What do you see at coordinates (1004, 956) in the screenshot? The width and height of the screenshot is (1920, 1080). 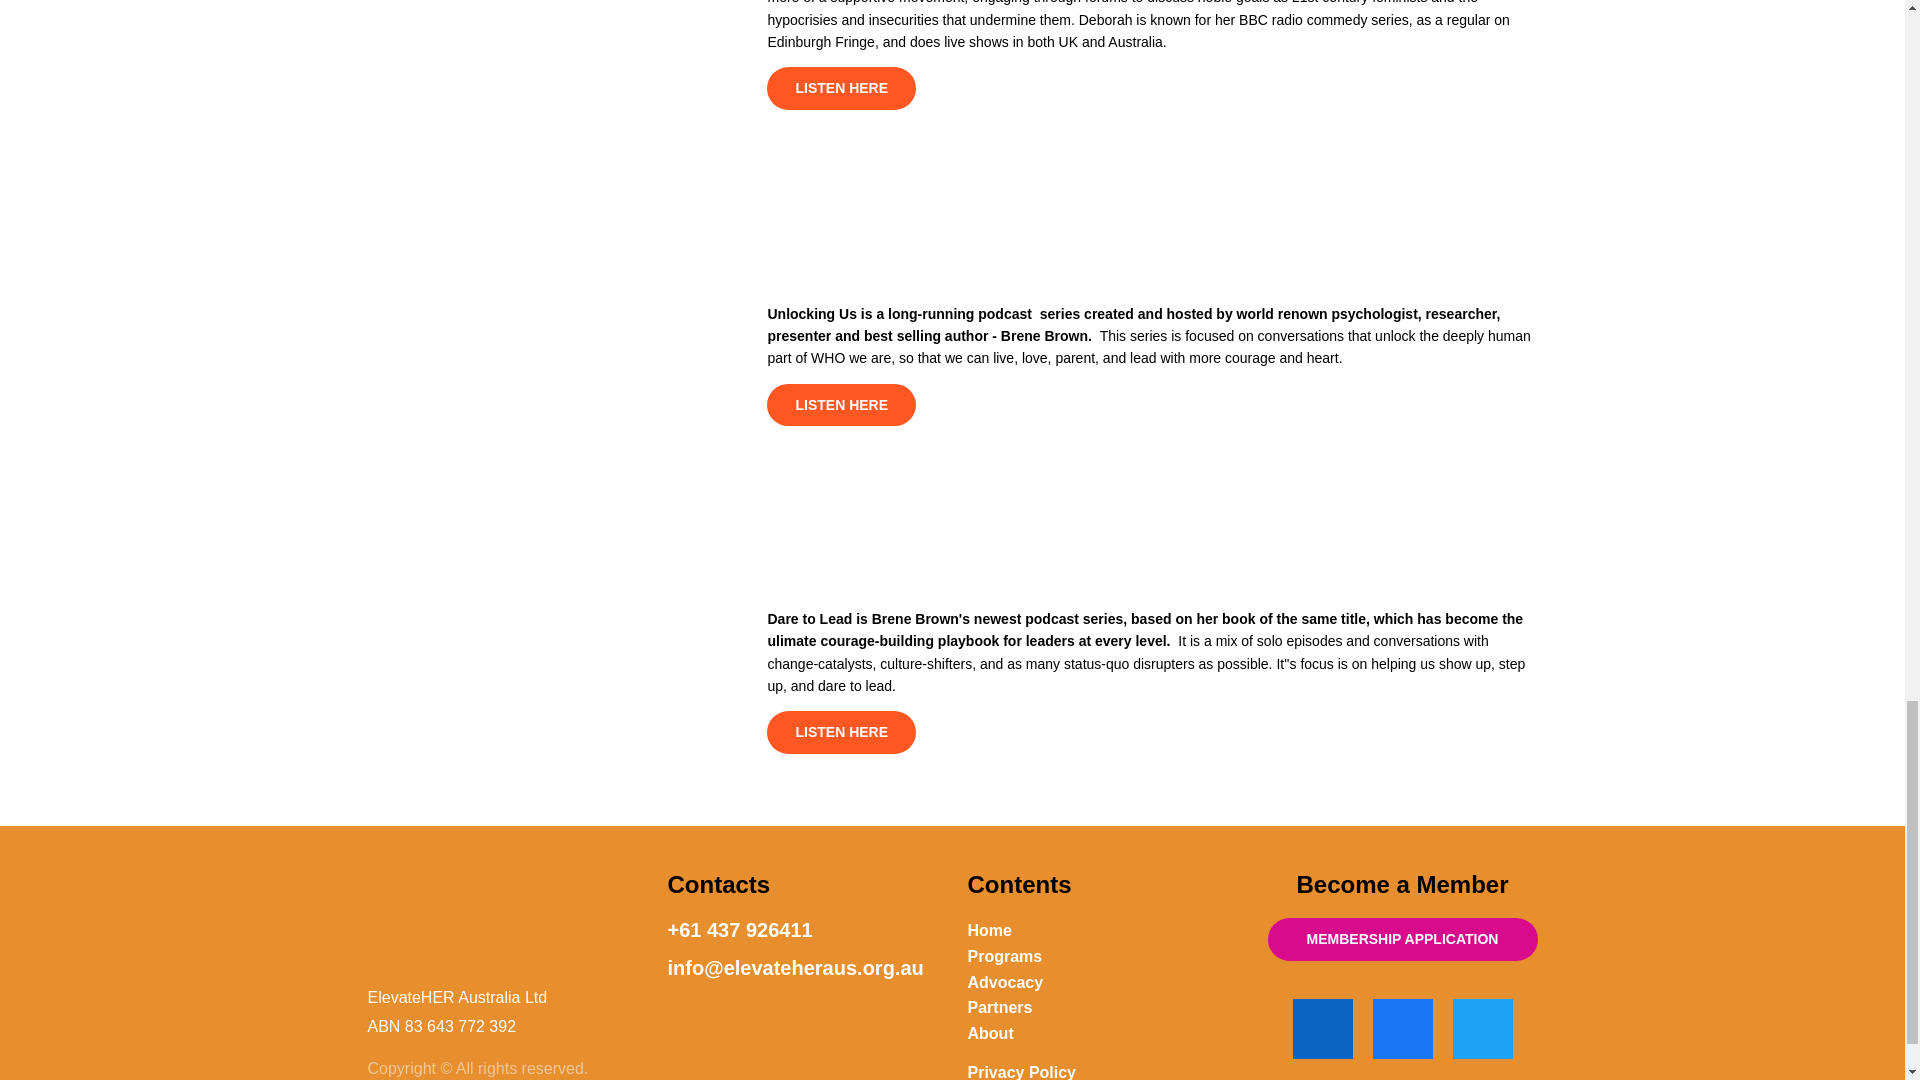 I see `Programs` at bounding box center [1004, 956].